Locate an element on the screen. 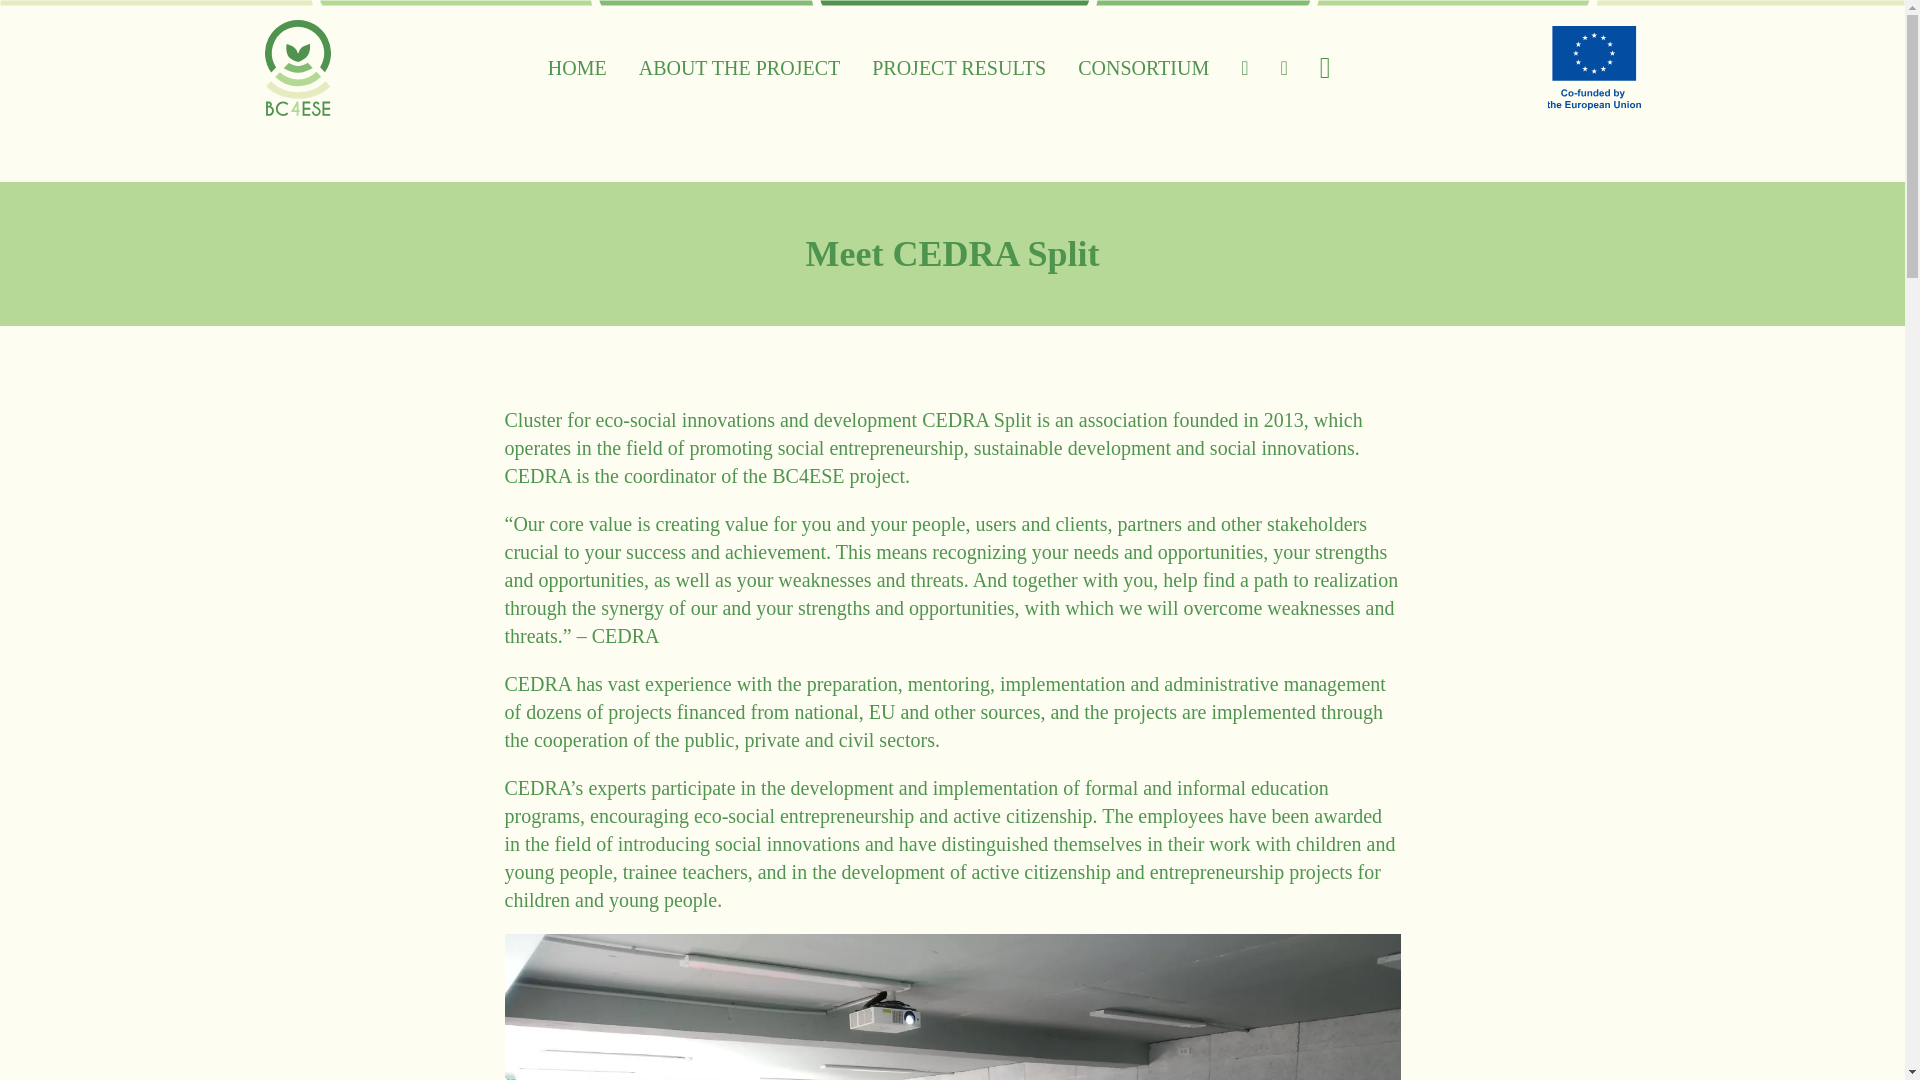 Image resolution: width=1920 pixels, height=1080 pixels. HOME is located at coordinates (576, 68).